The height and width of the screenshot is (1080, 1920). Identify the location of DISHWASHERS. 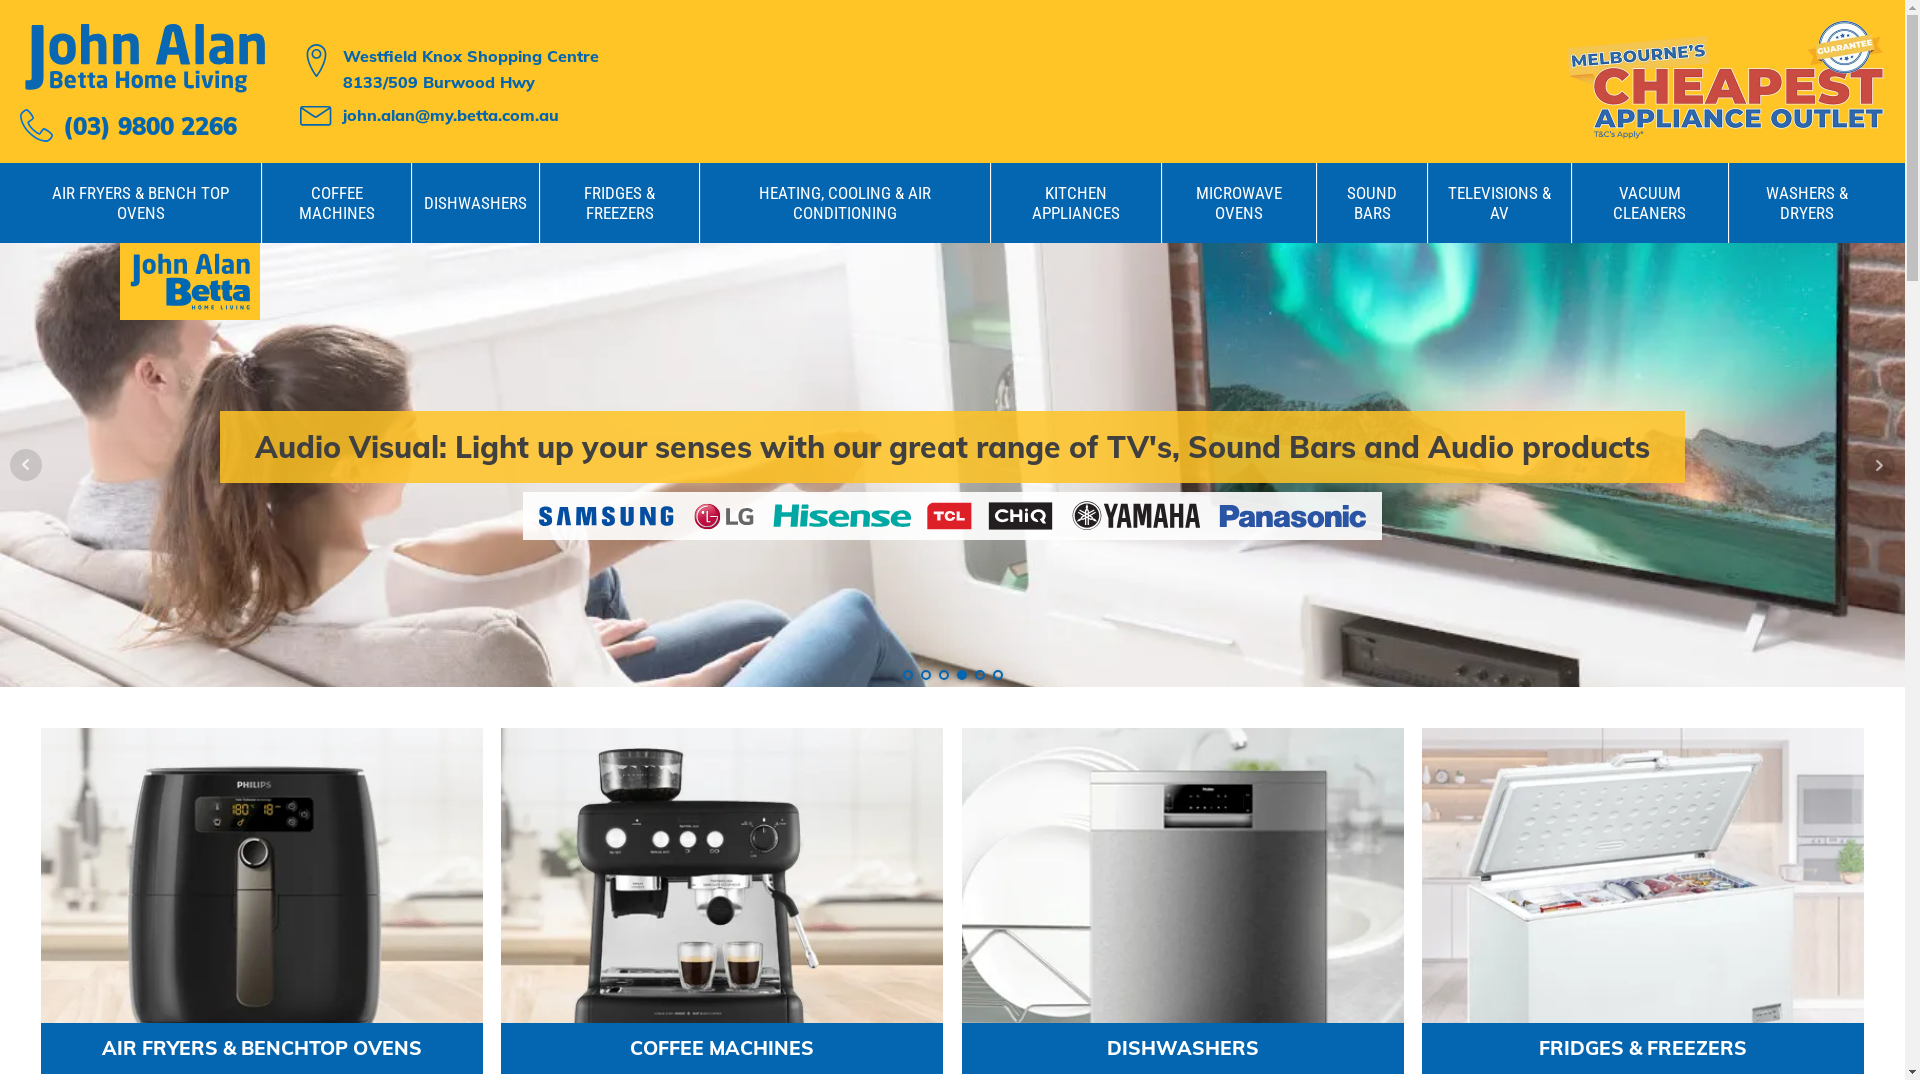
(476, 203).